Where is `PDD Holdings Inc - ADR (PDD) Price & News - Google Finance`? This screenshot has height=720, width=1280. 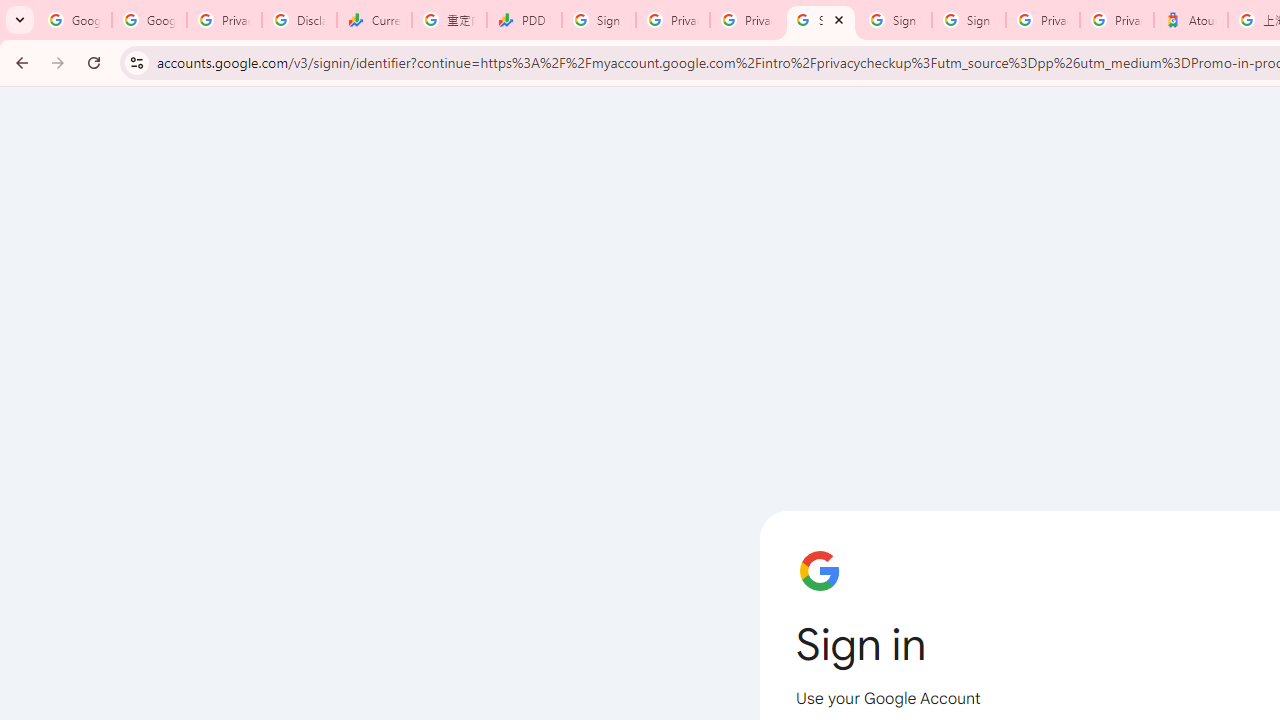
PDD Holdings Inc - ADR (PDD) Price & News - Google Finance is located at coordinates (524, 20).